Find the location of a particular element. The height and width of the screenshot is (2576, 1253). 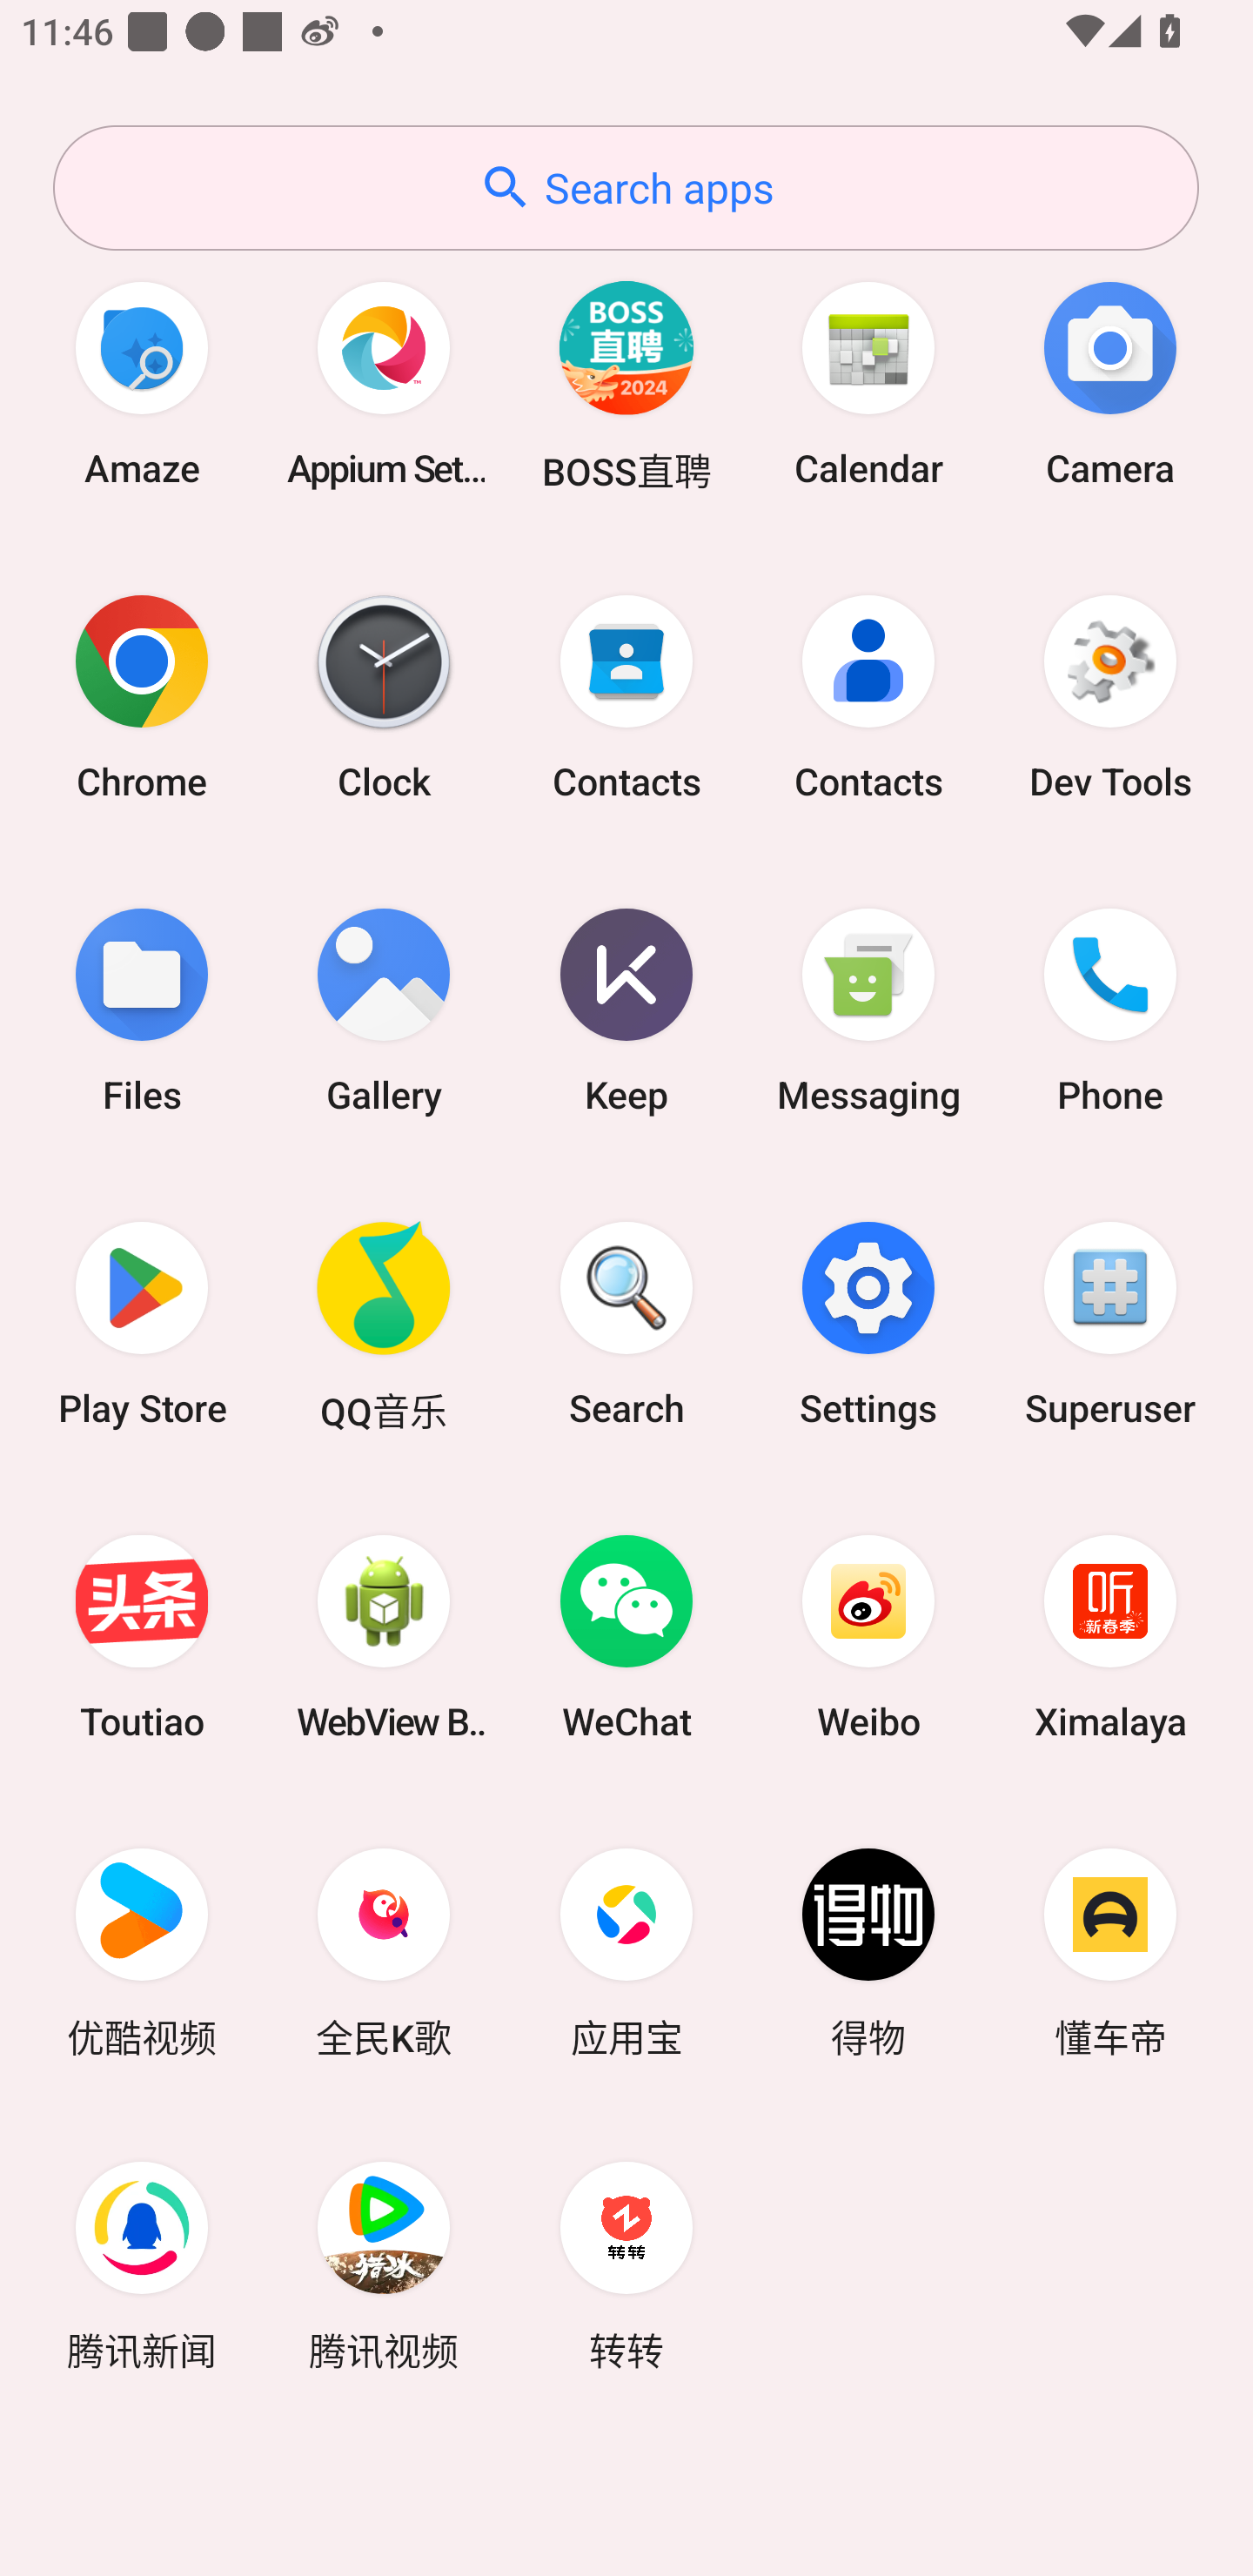

Messaging is located at coordinates (868, 1010).